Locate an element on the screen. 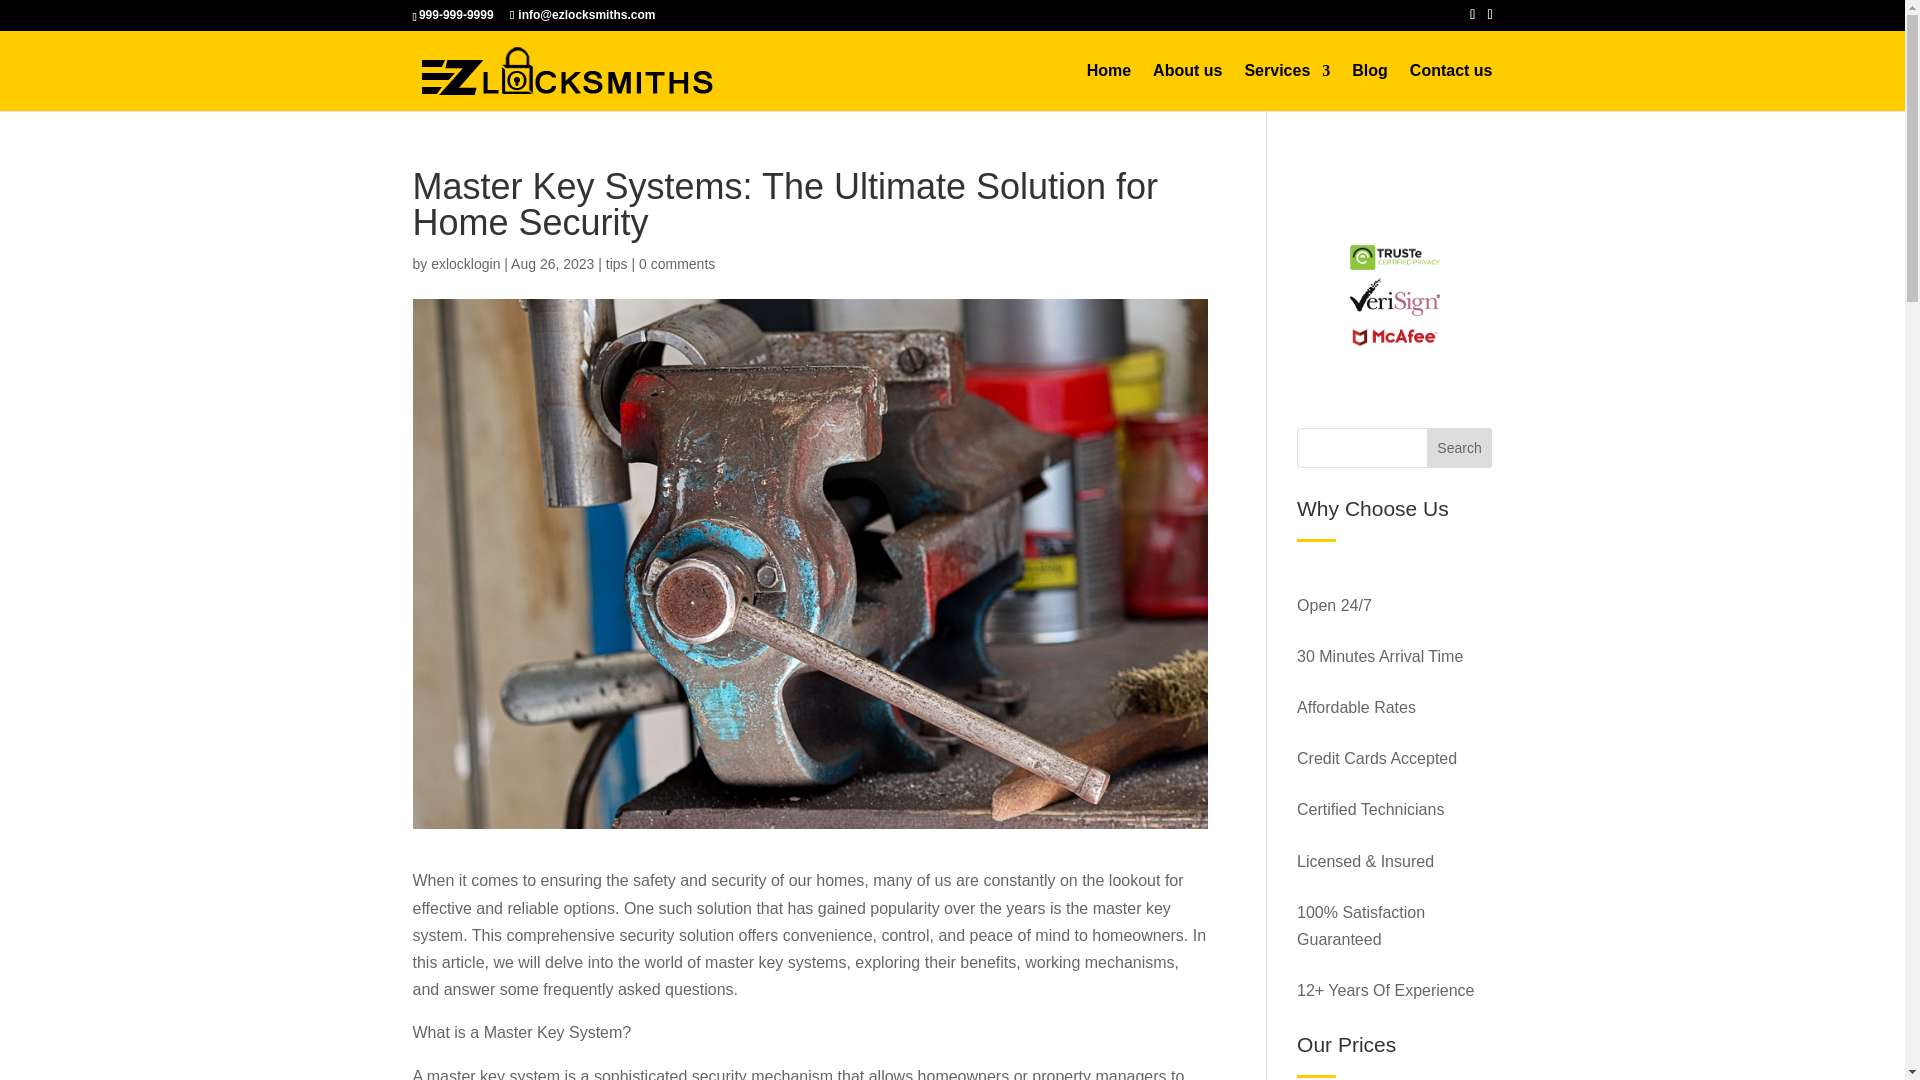 This screenshot has width=1920, height=1080. Posts by exlocklogin is located at coordinates (464, 264).